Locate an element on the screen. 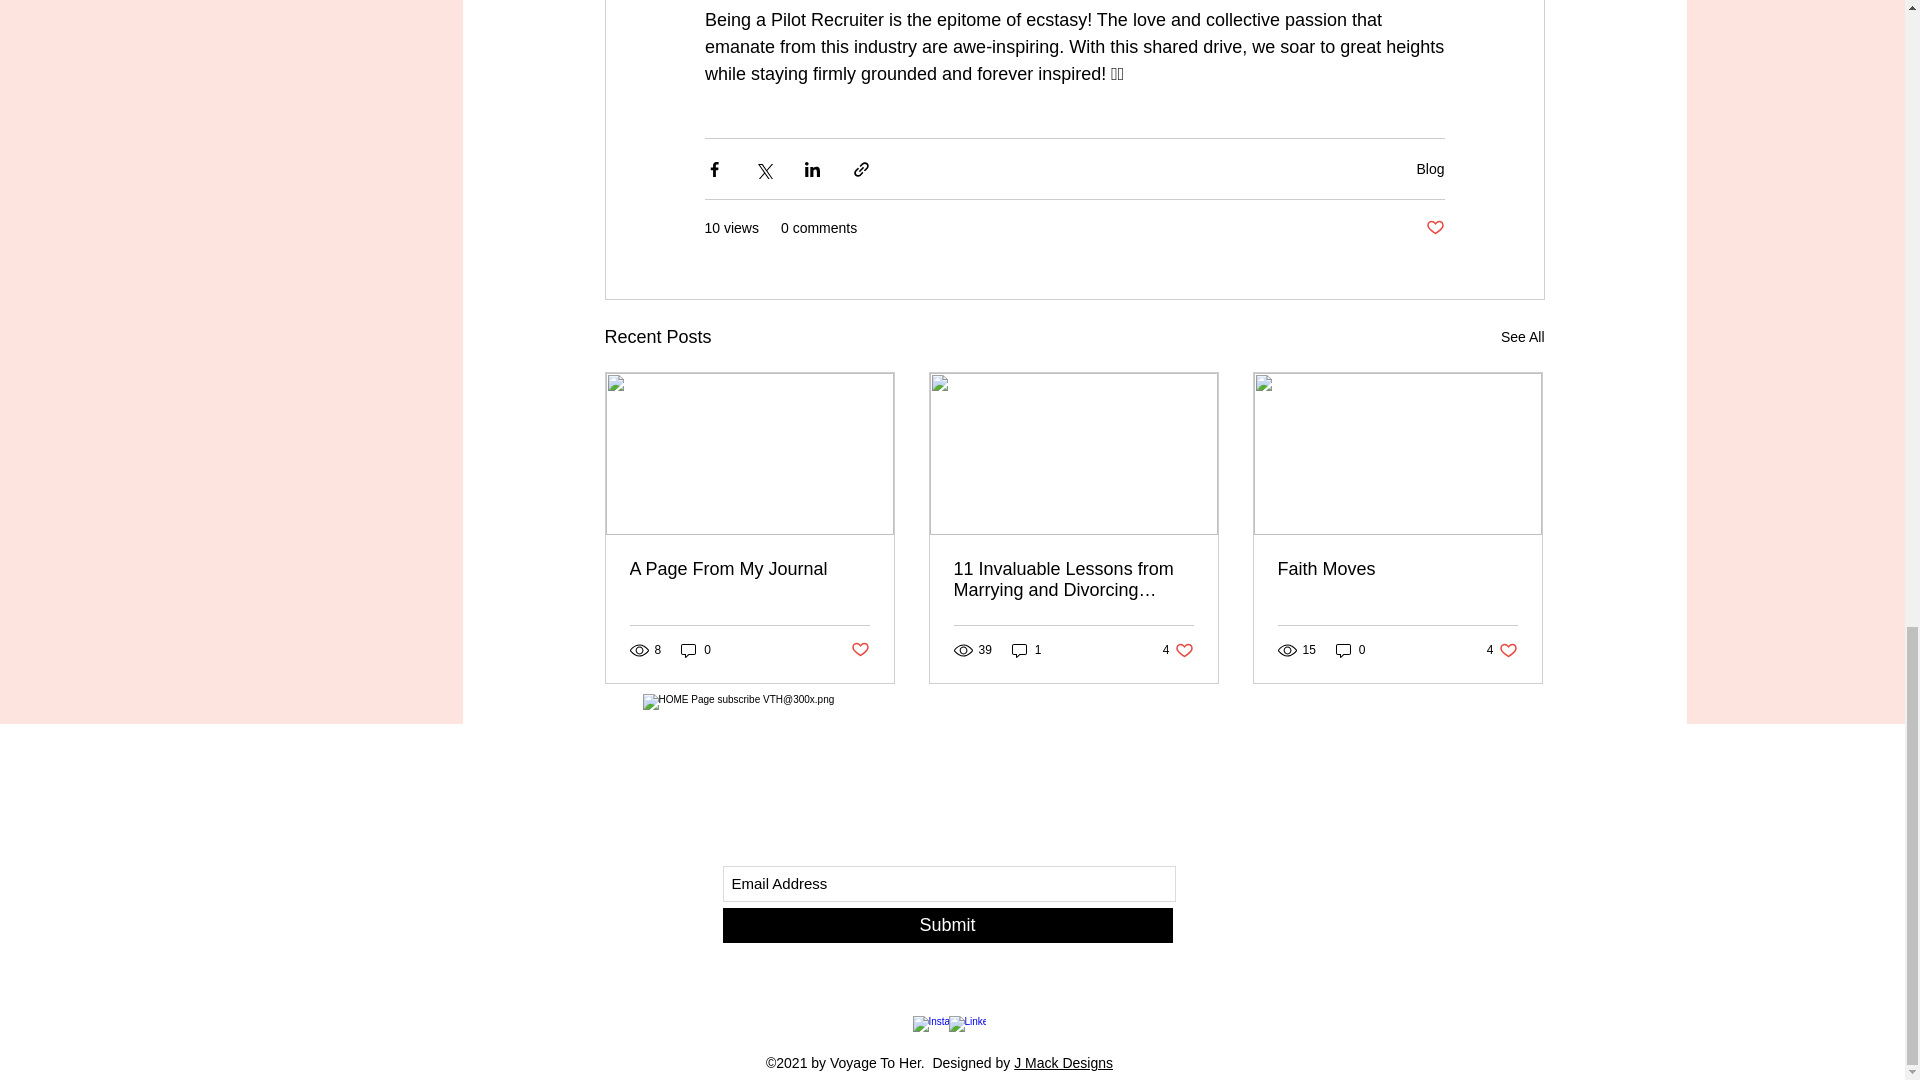  Faith Moves is located at coordinates (1398, 569).